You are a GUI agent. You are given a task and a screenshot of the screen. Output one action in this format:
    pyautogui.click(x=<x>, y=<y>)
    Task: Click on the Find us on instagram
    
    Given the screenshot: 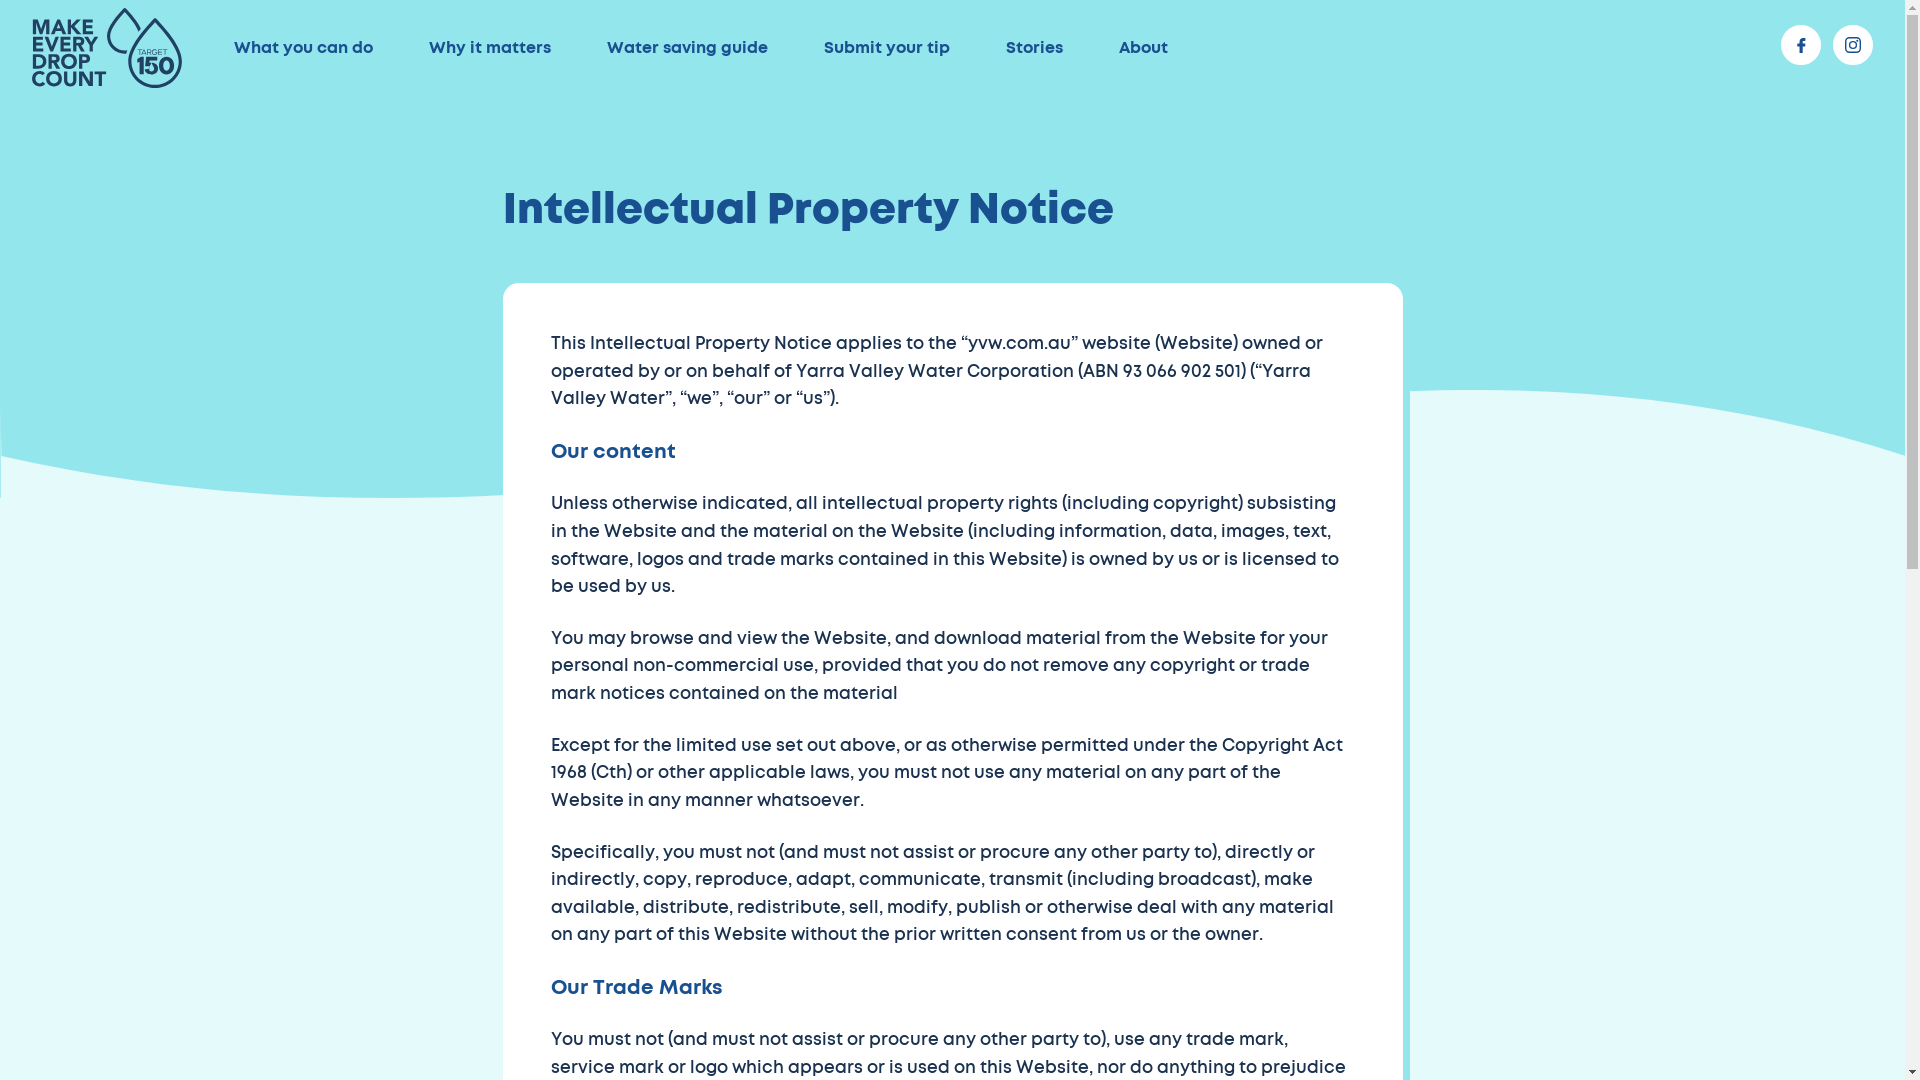 What is the action you would take?
    pyautogui.click(x=1853, y=45)
    